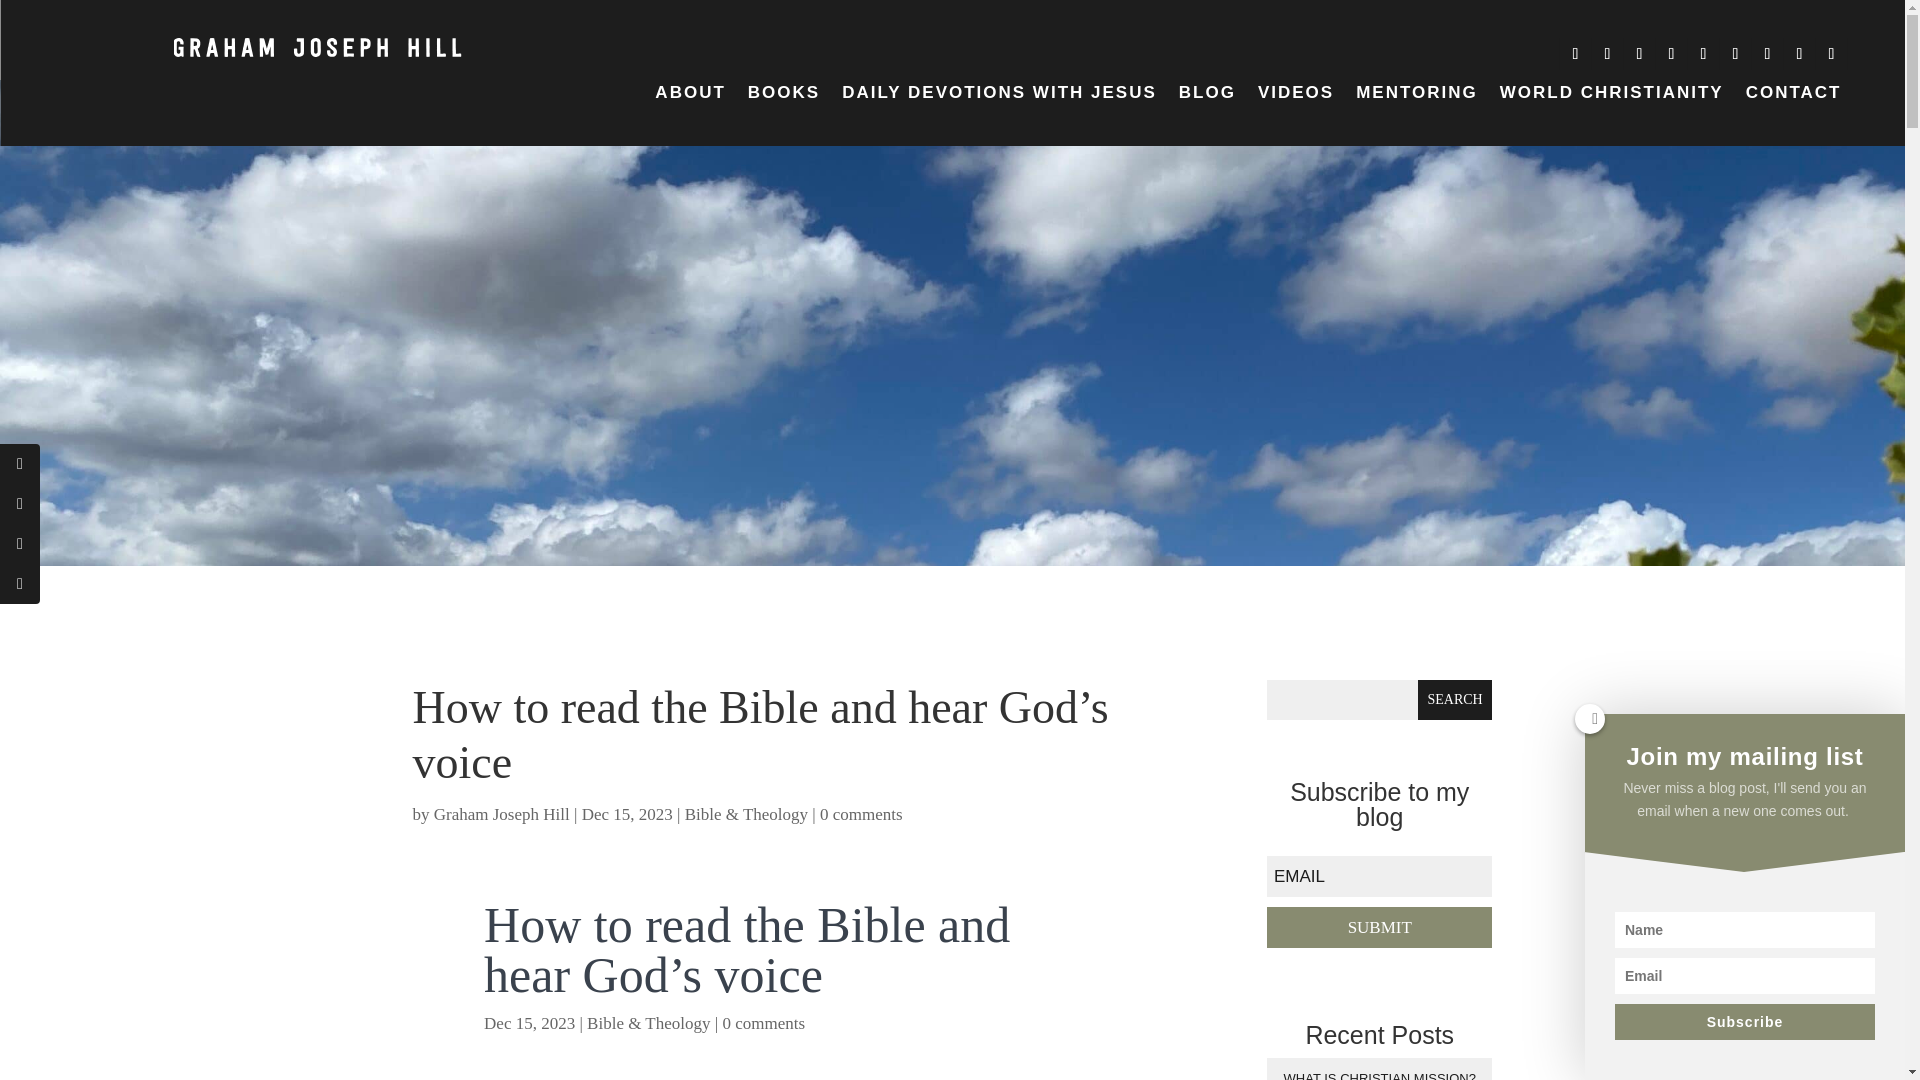 This screenshot has width=1920, height=1080. What do you see at coordinates (860, 814) in the screenshot?
I see `0 comments` at bounding box center [860, 814].